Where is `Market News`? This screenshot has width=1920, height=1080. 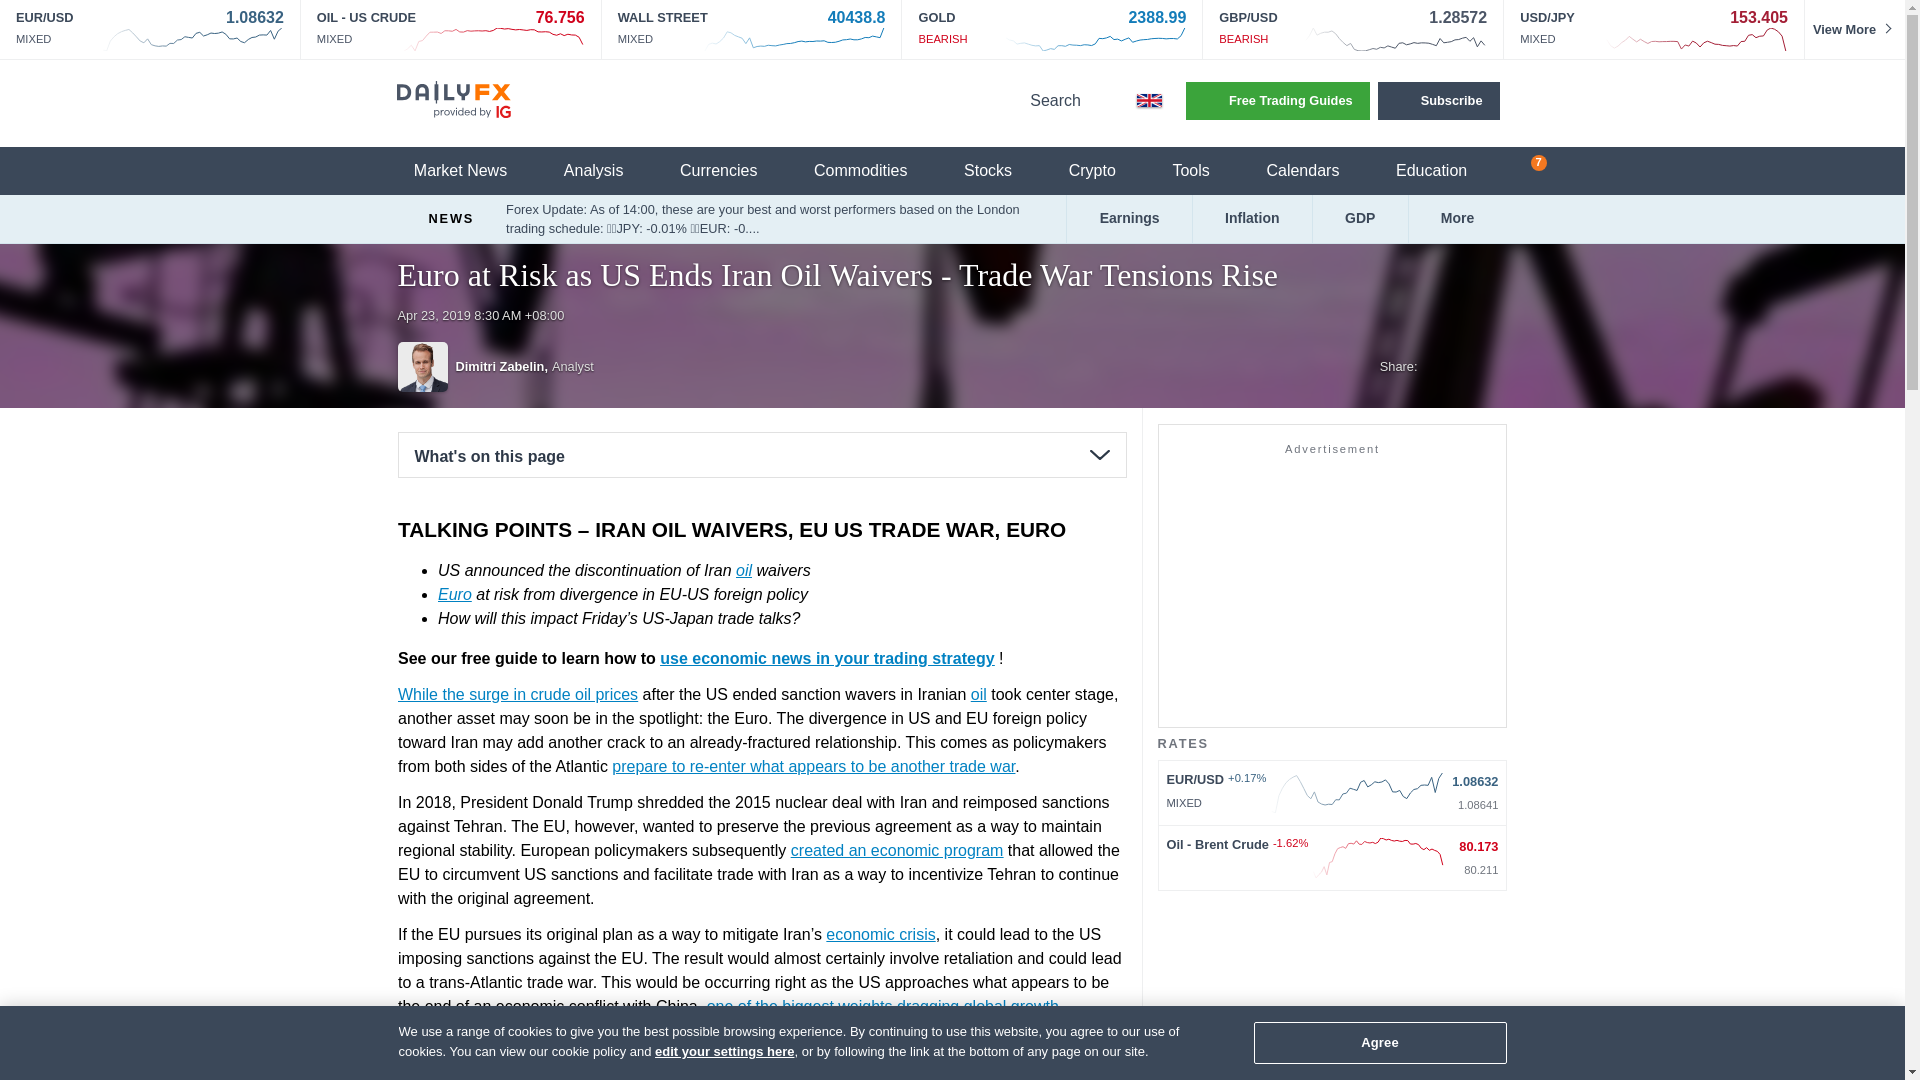 Market News is located at coordinates (472, 171).